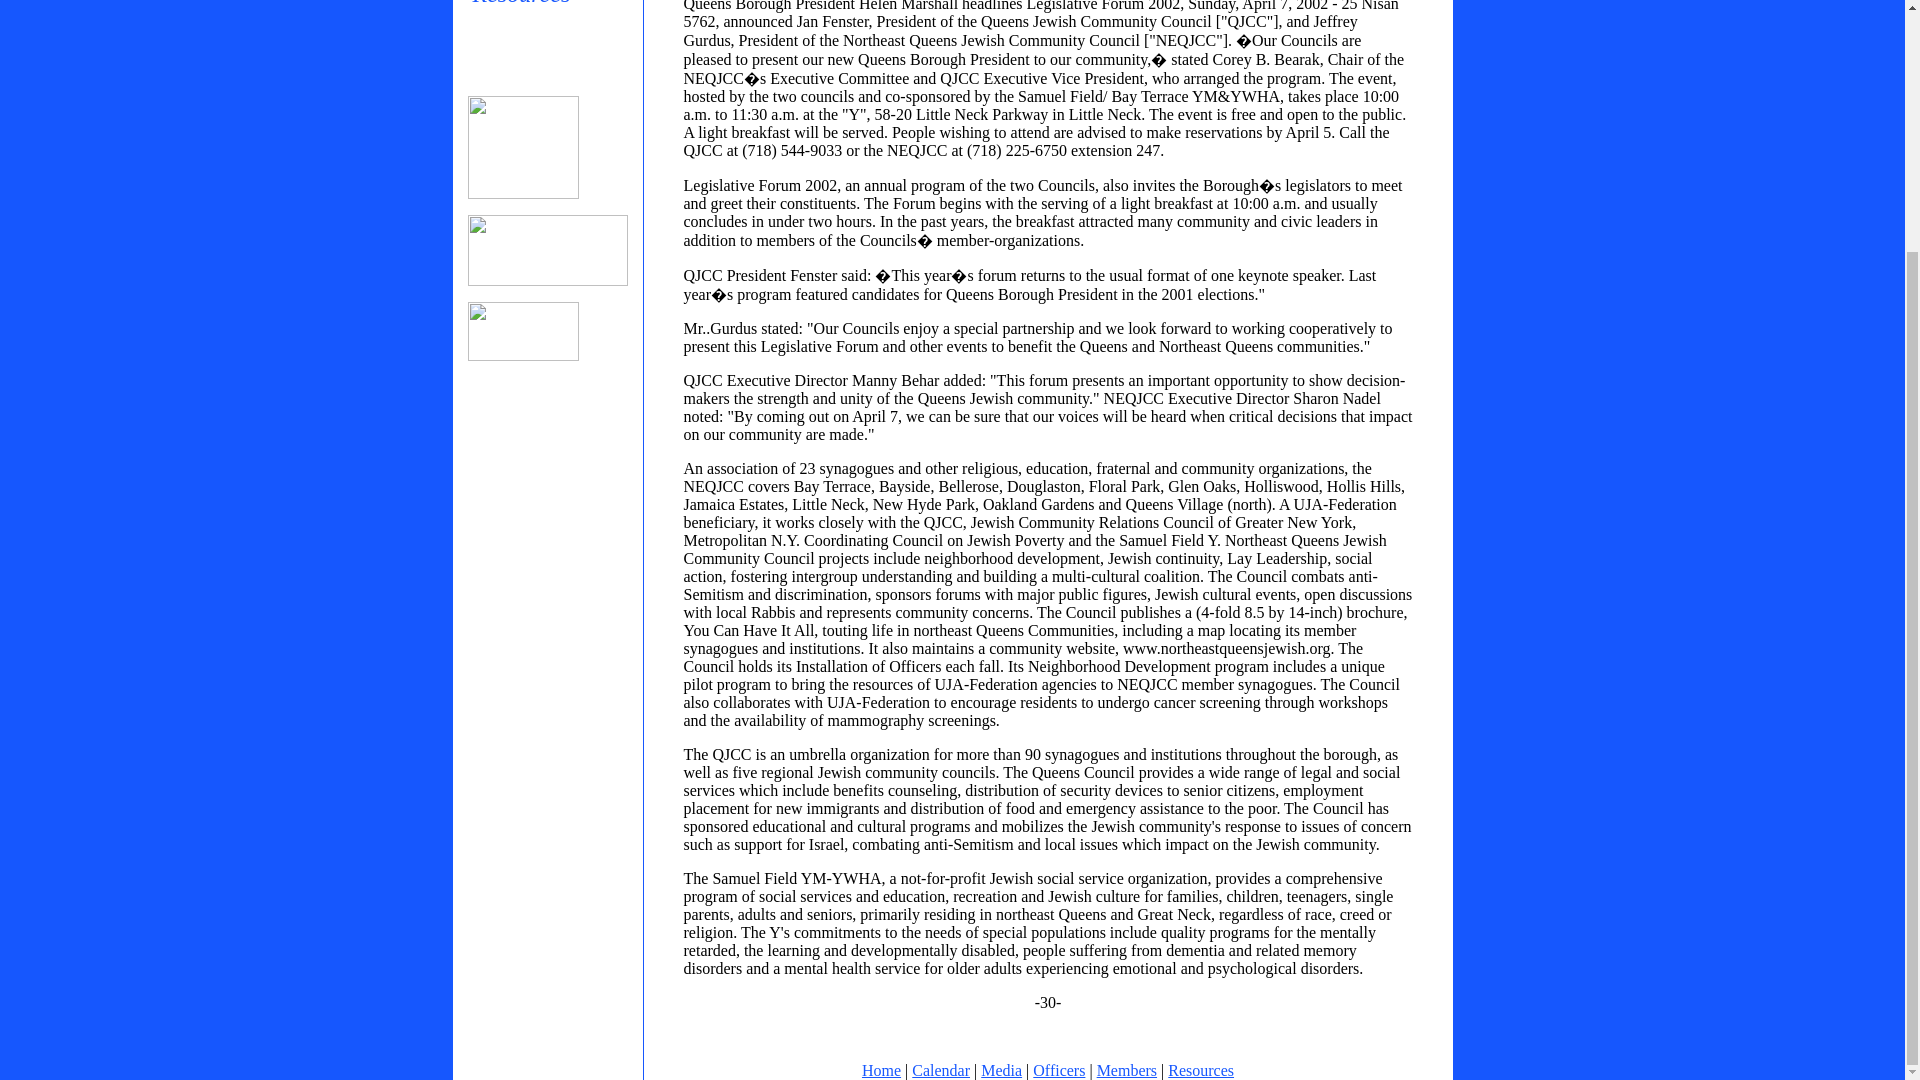 The height and width of the screenshot is (1080, 1920). Describe the element at coordinates (1001, 1070) in the screenshot. I see `Media` at that location.